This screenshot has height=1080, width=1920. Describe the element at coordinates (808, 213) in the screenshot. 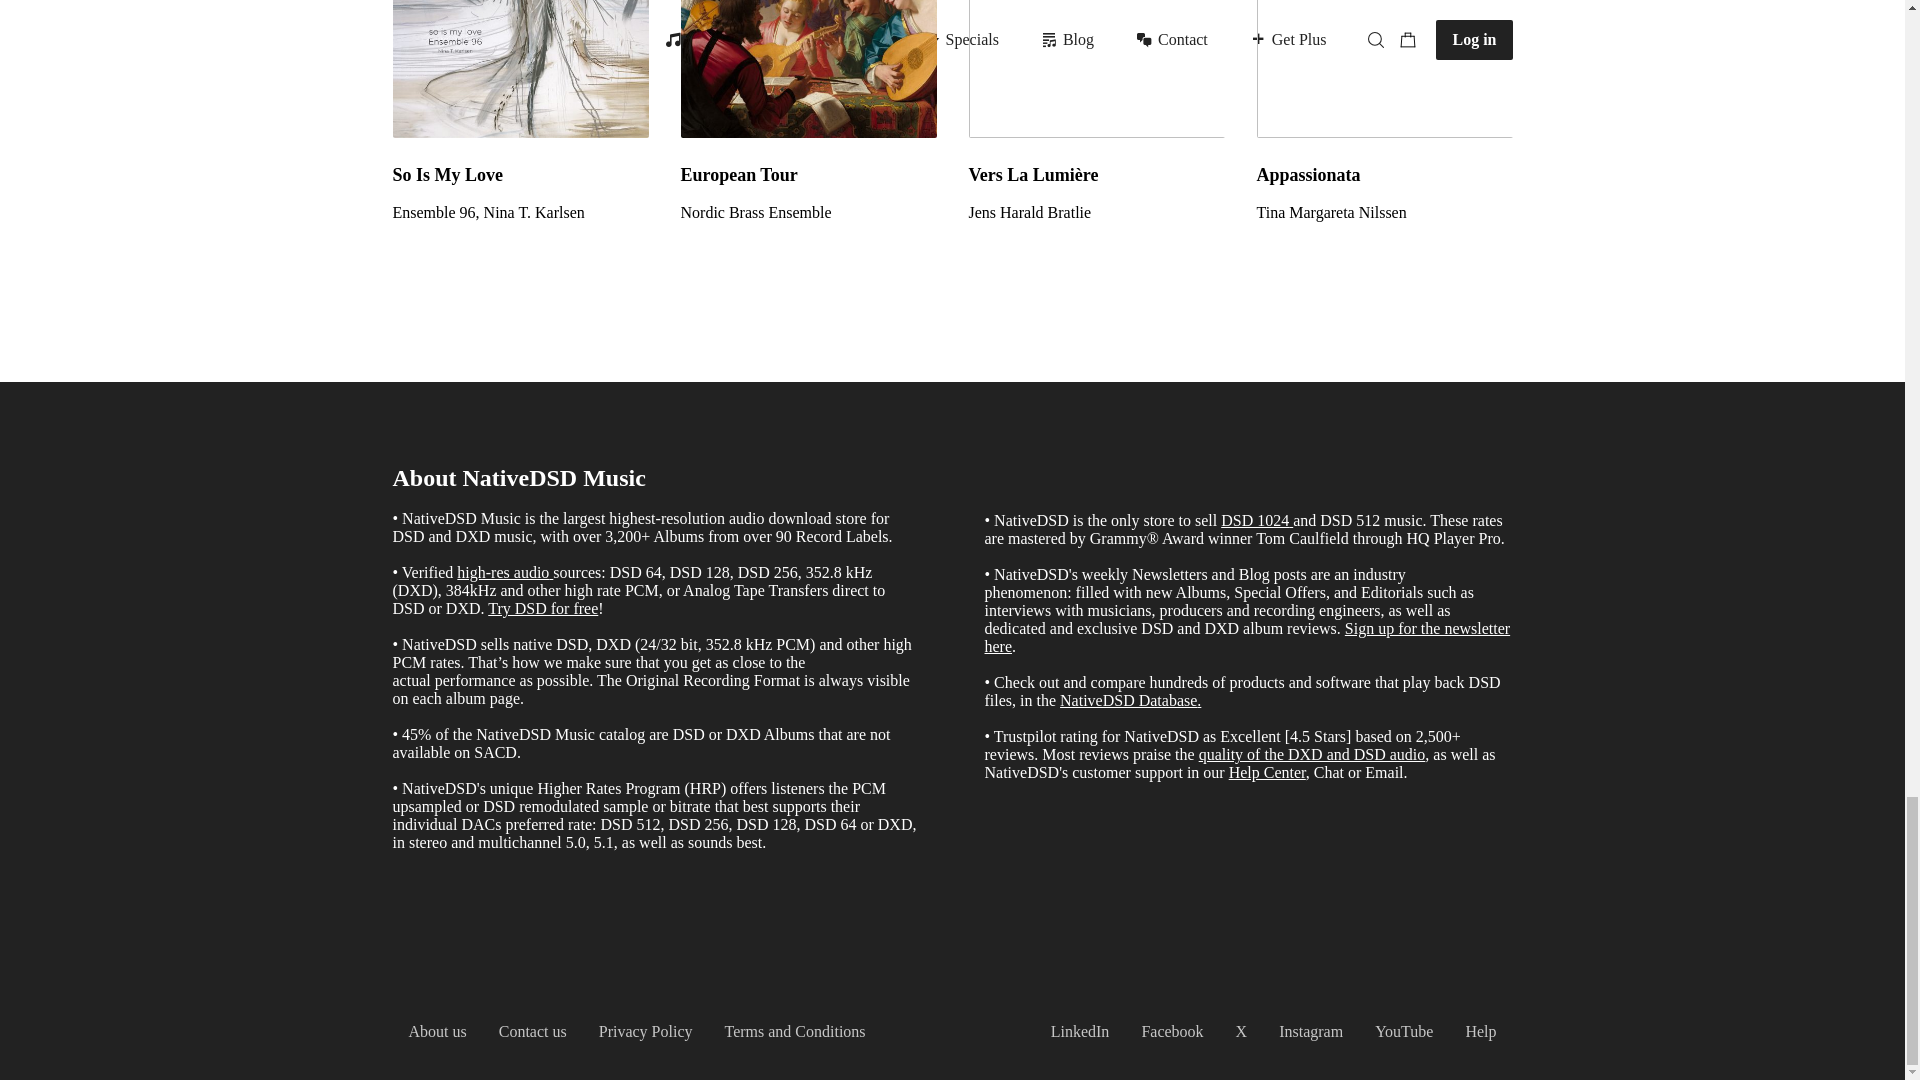

I see `European Tour` at that location.